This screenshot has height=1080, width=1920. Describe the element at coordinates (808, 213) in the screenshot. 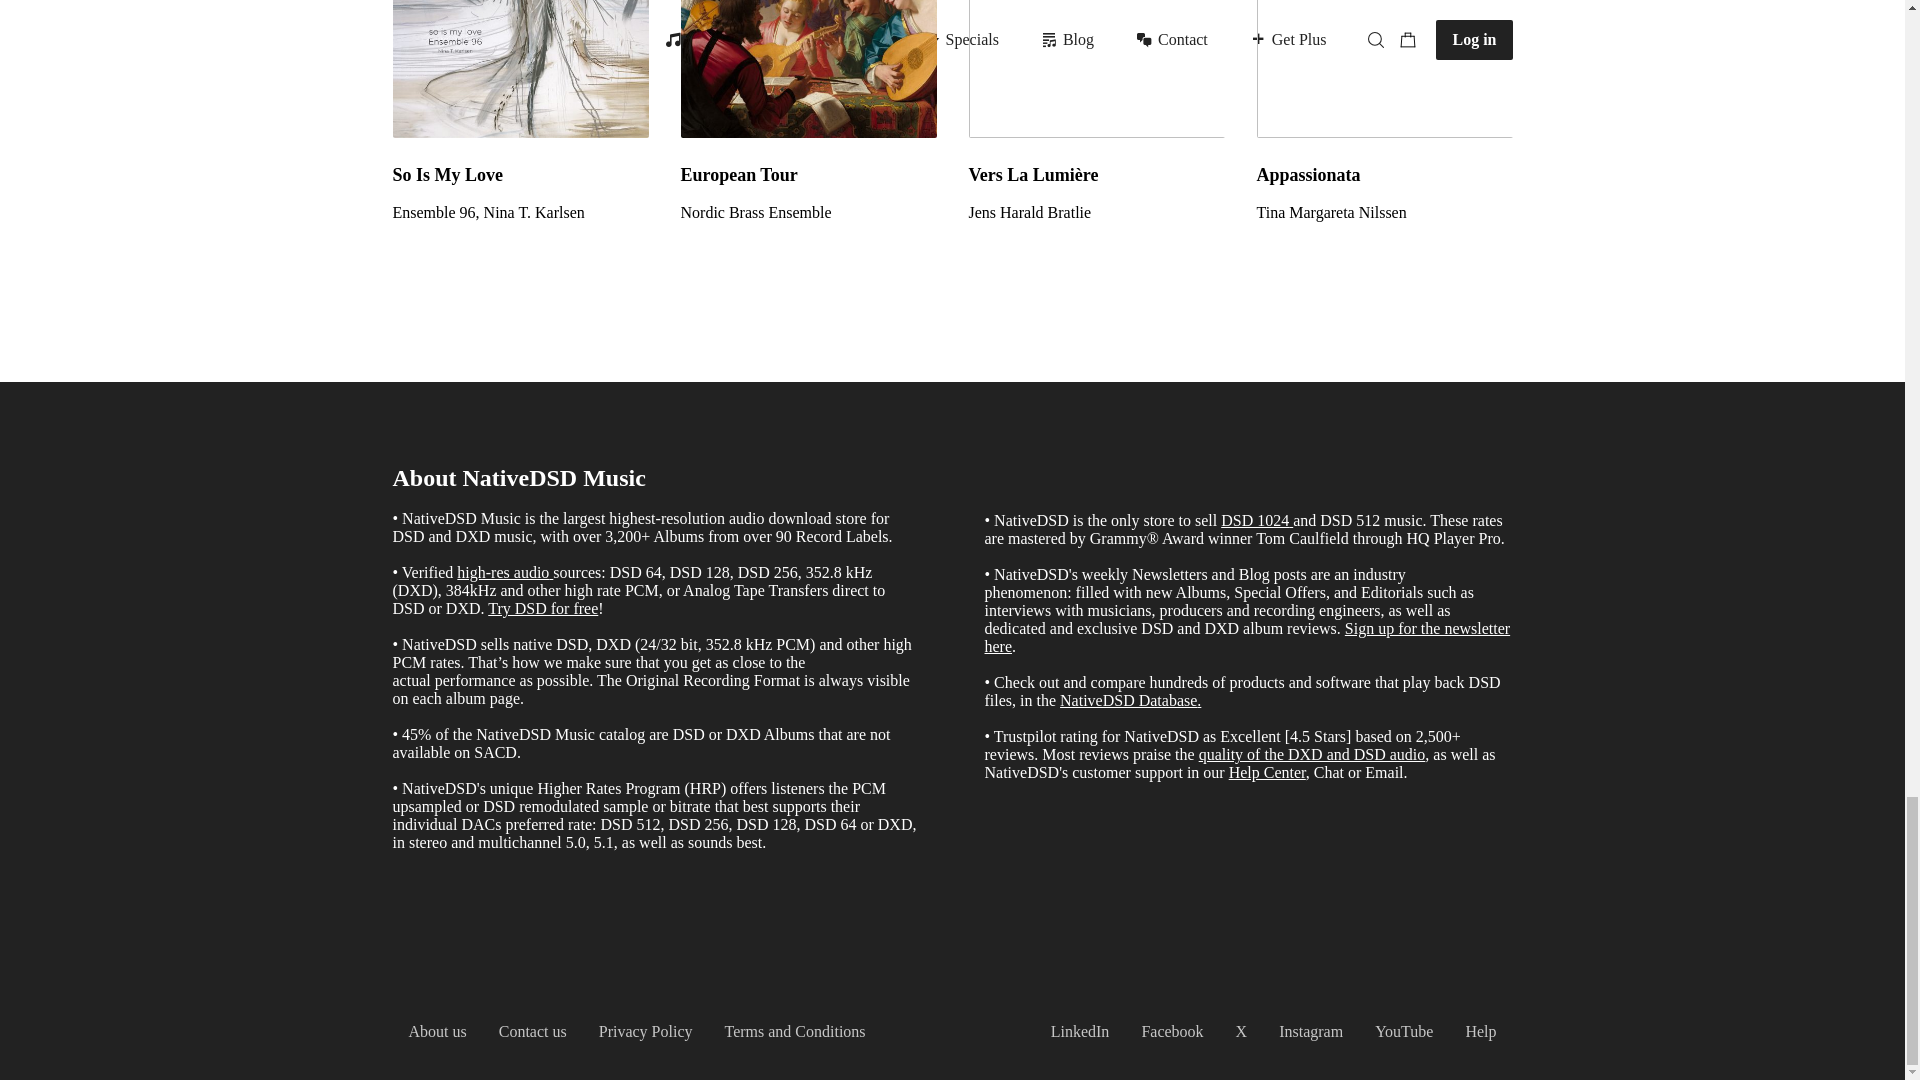

I see `European Tour` at that location.